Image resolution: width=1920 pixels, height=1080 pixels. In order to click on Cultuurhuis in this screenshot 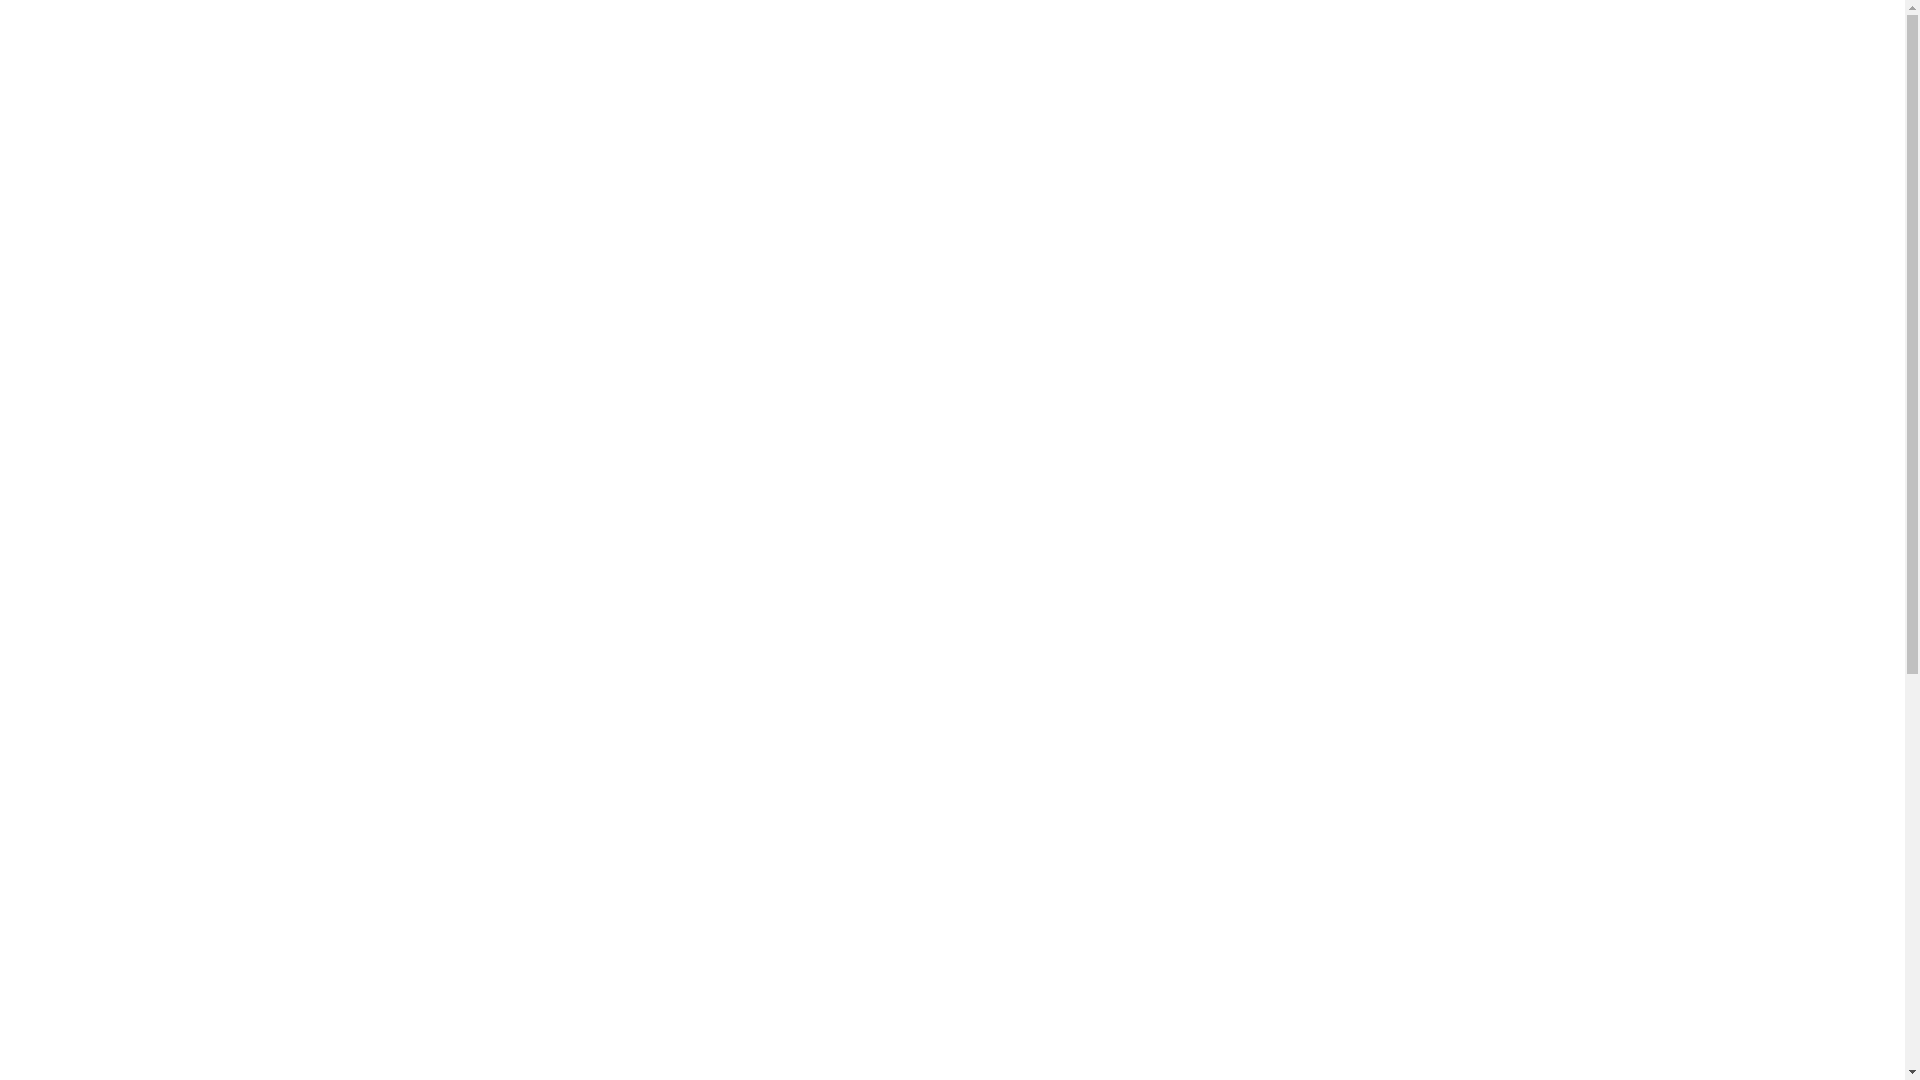, I will do `click(126, 978)`.